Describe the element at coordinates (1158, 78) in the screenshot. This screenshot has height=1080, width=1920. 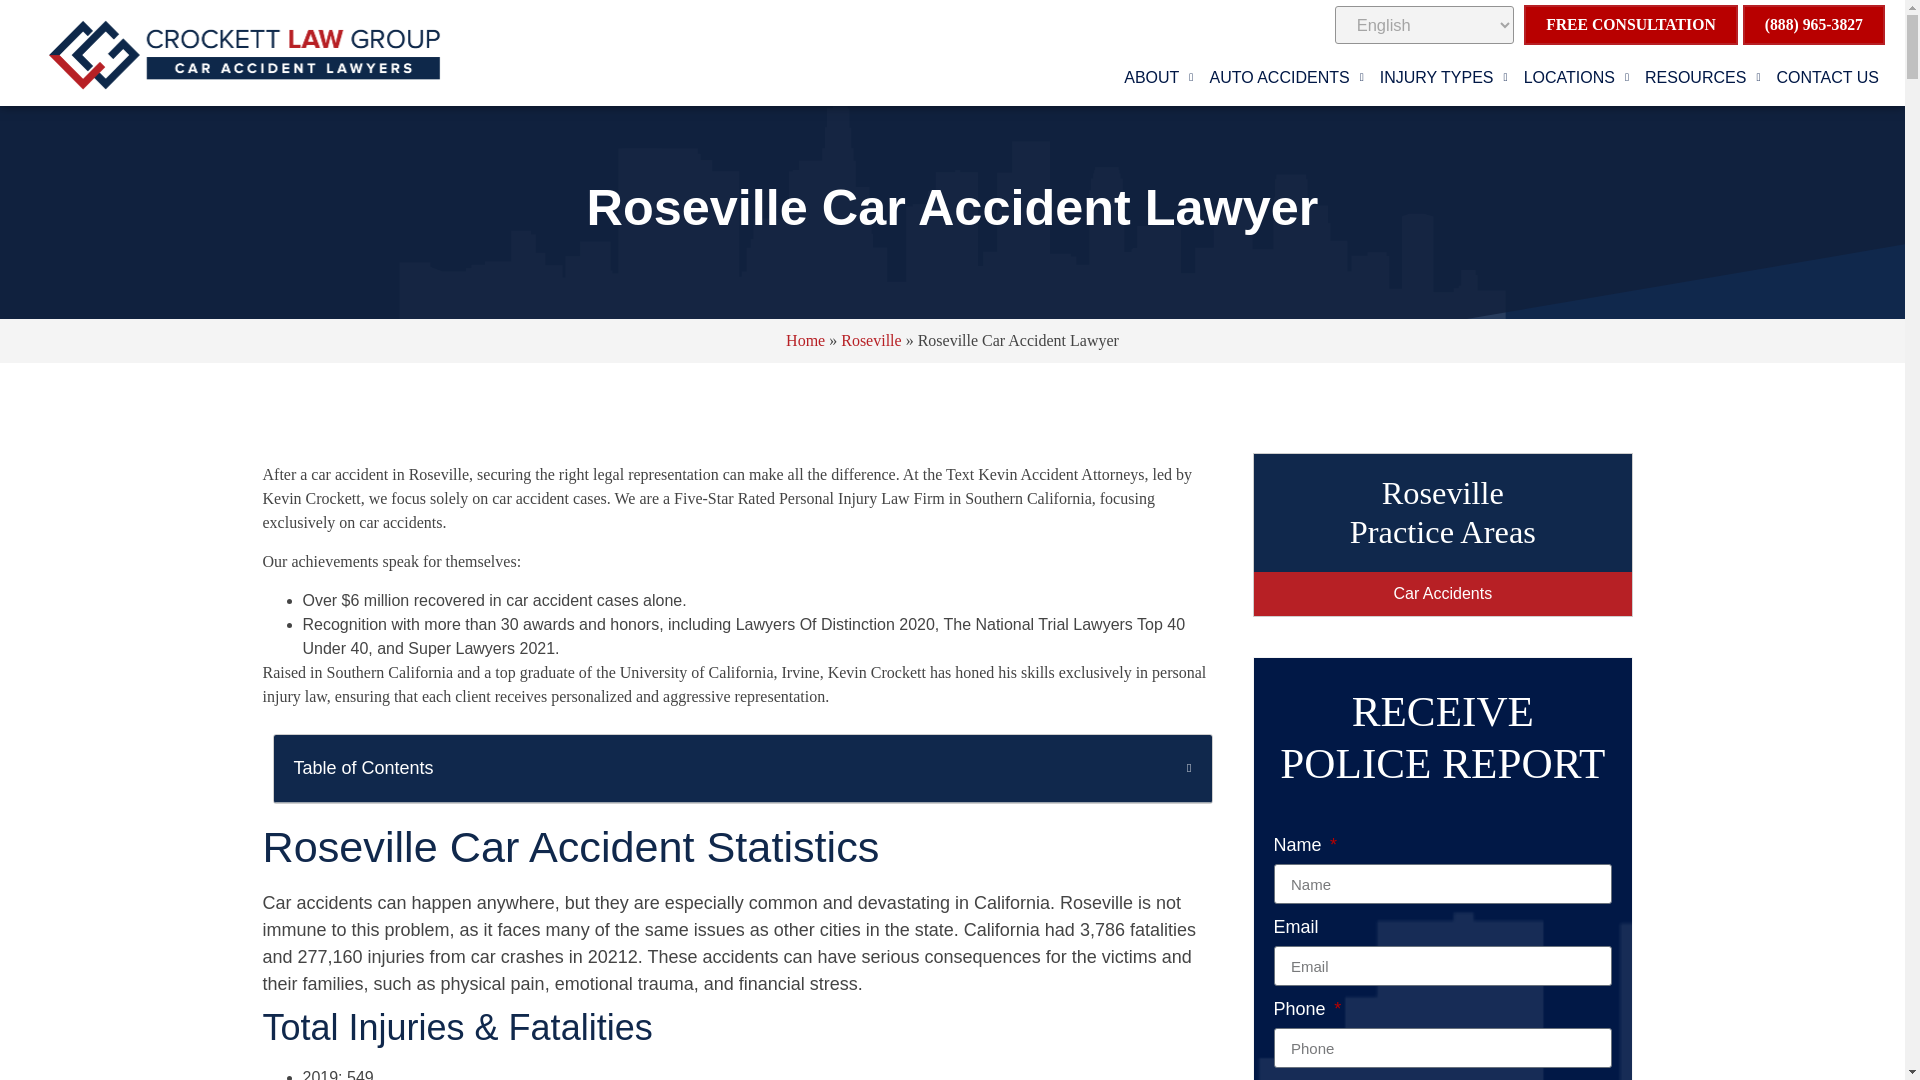
I see `ABOUT` at that location.